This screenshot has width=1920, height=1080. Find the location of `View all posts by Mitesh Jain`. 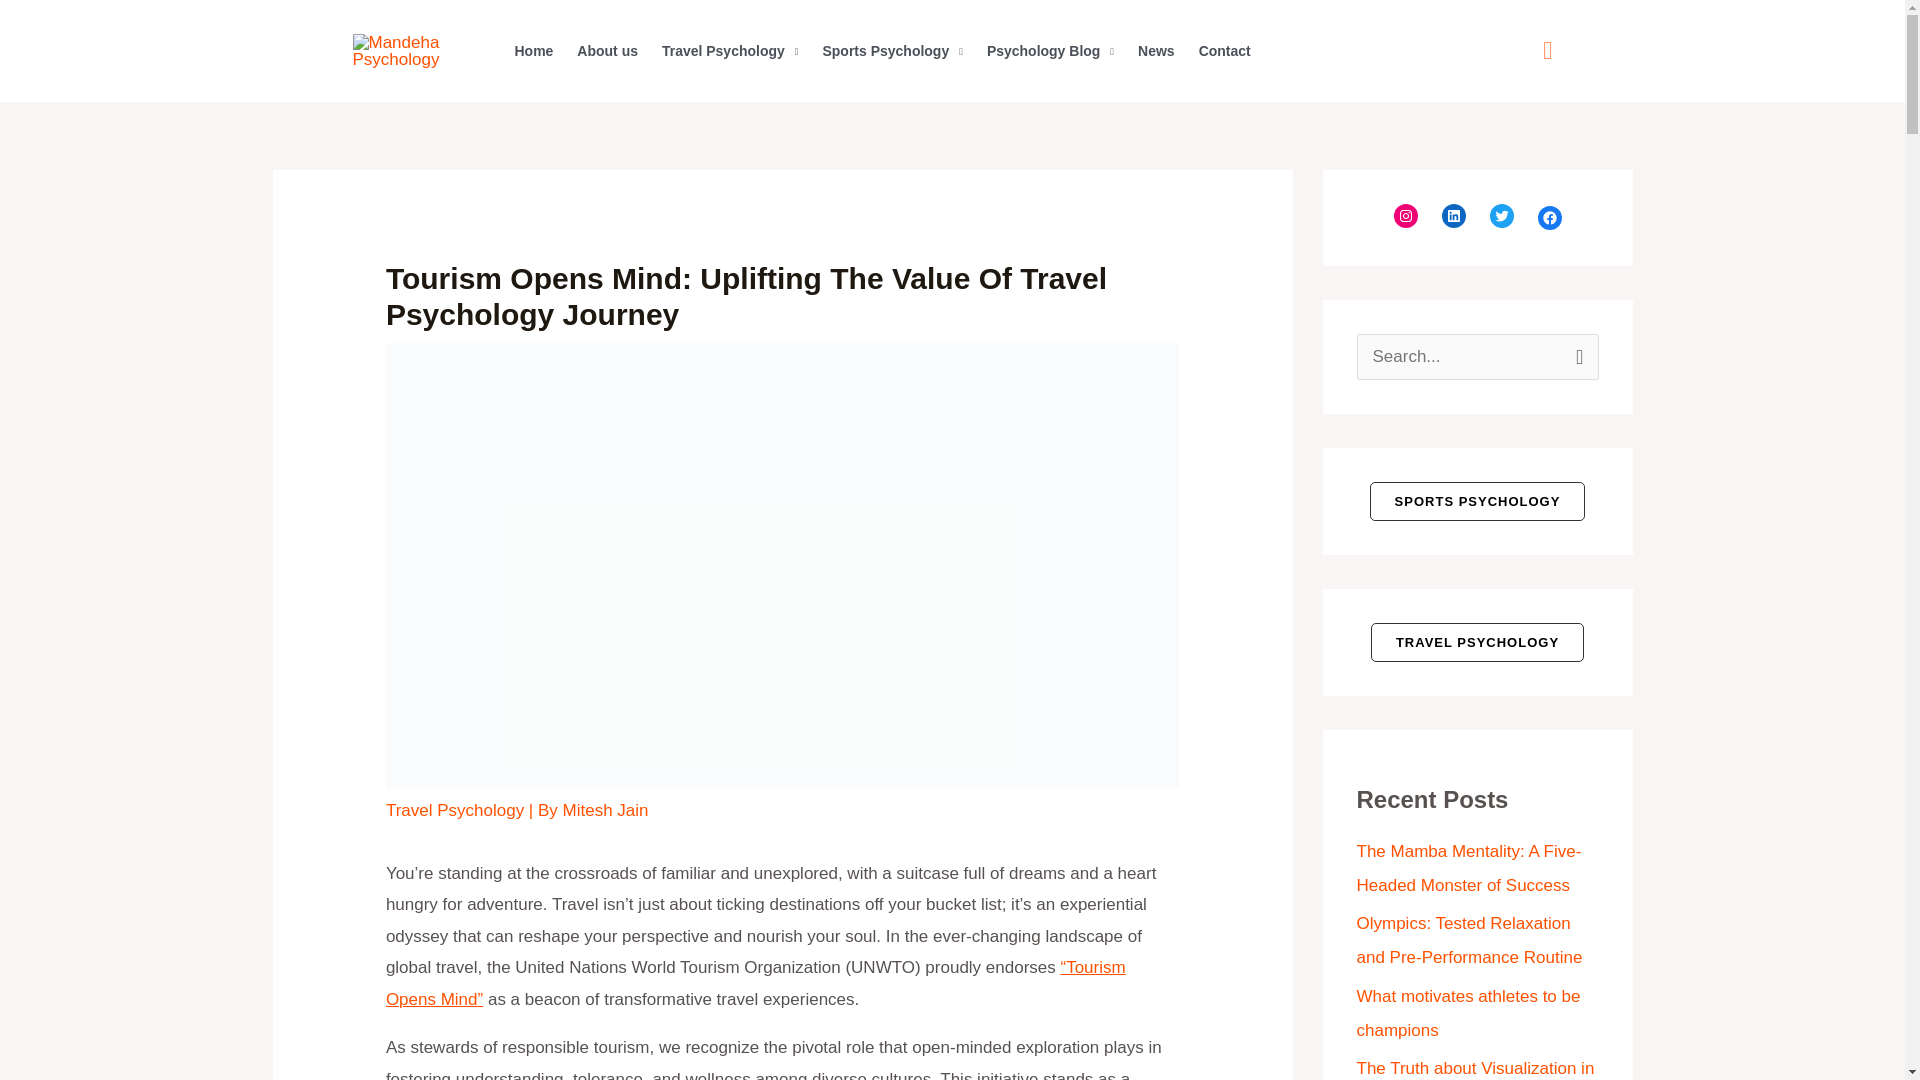

View all posts by Mitesh Jain is located at coordinates (605, 810).